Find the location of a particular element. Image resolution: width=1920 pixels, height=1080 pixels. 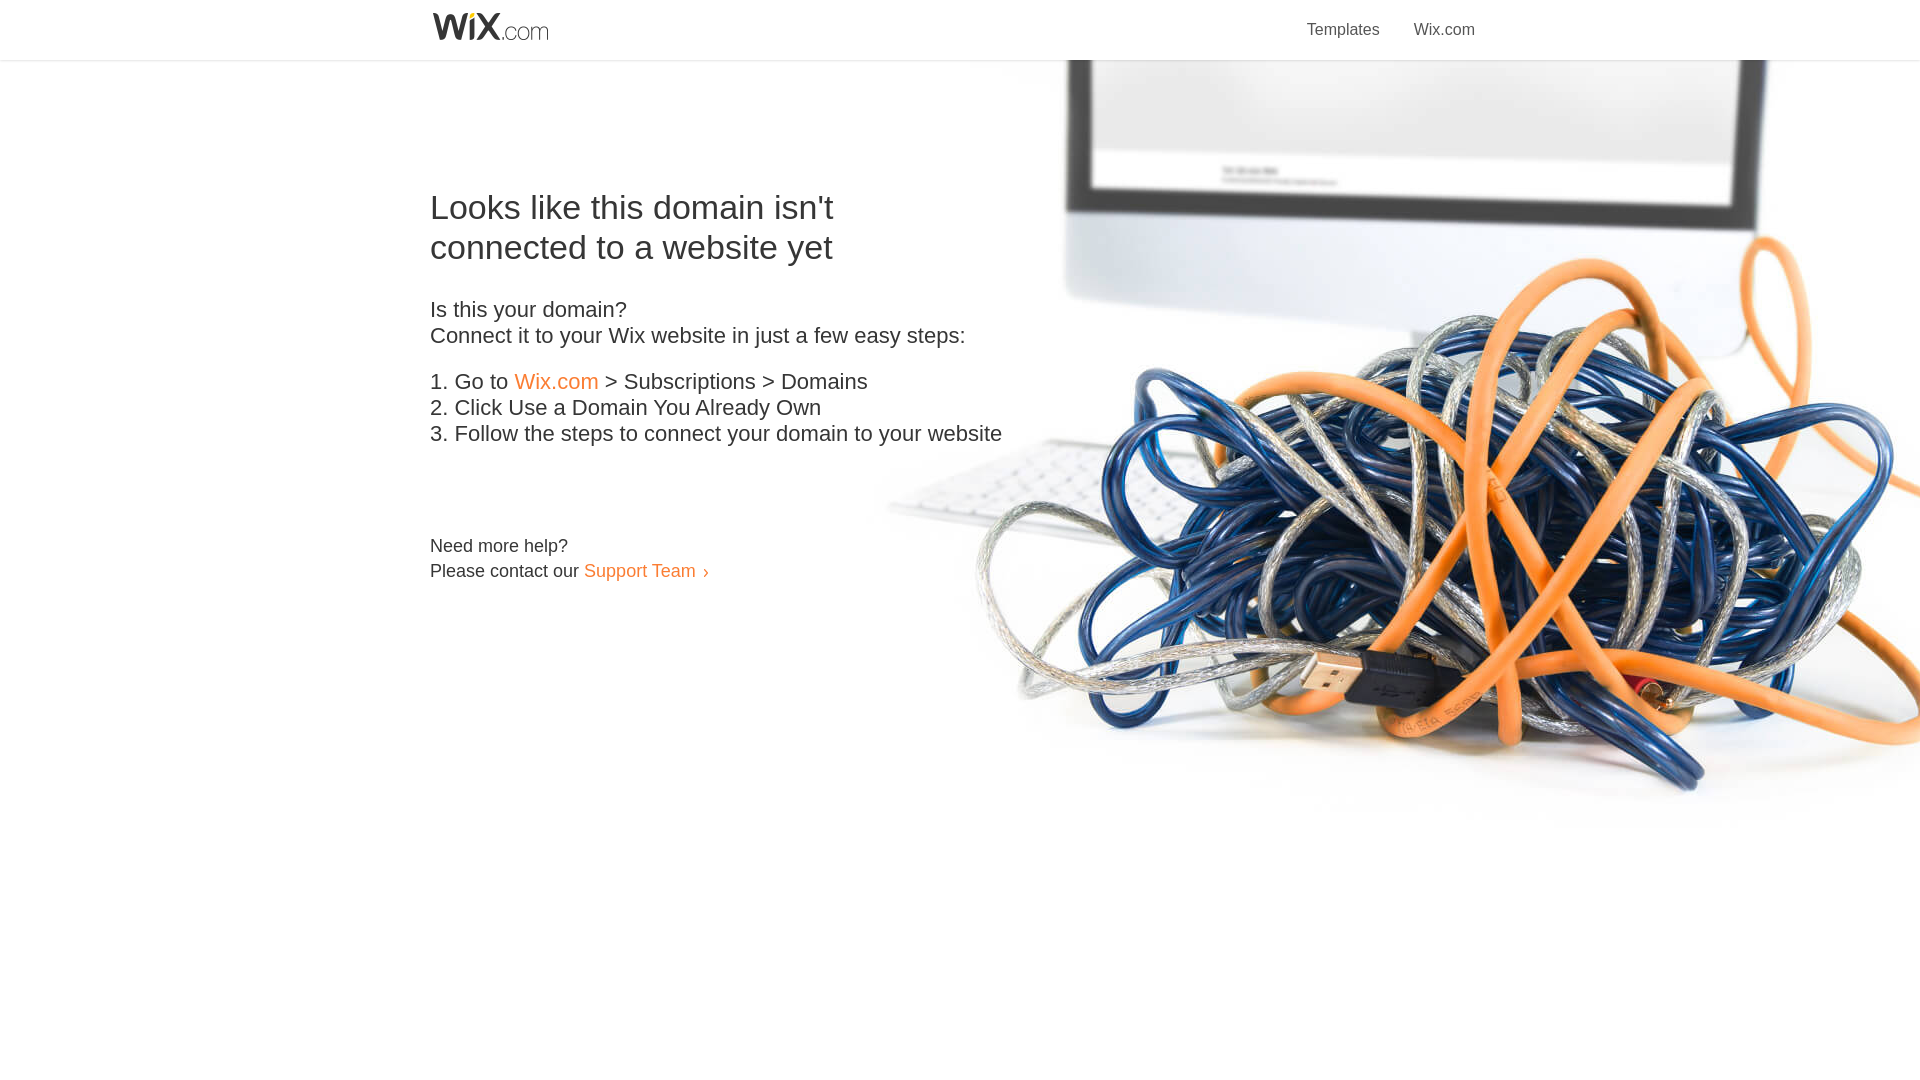

Wix.com is located at coordinates (1444, 18).